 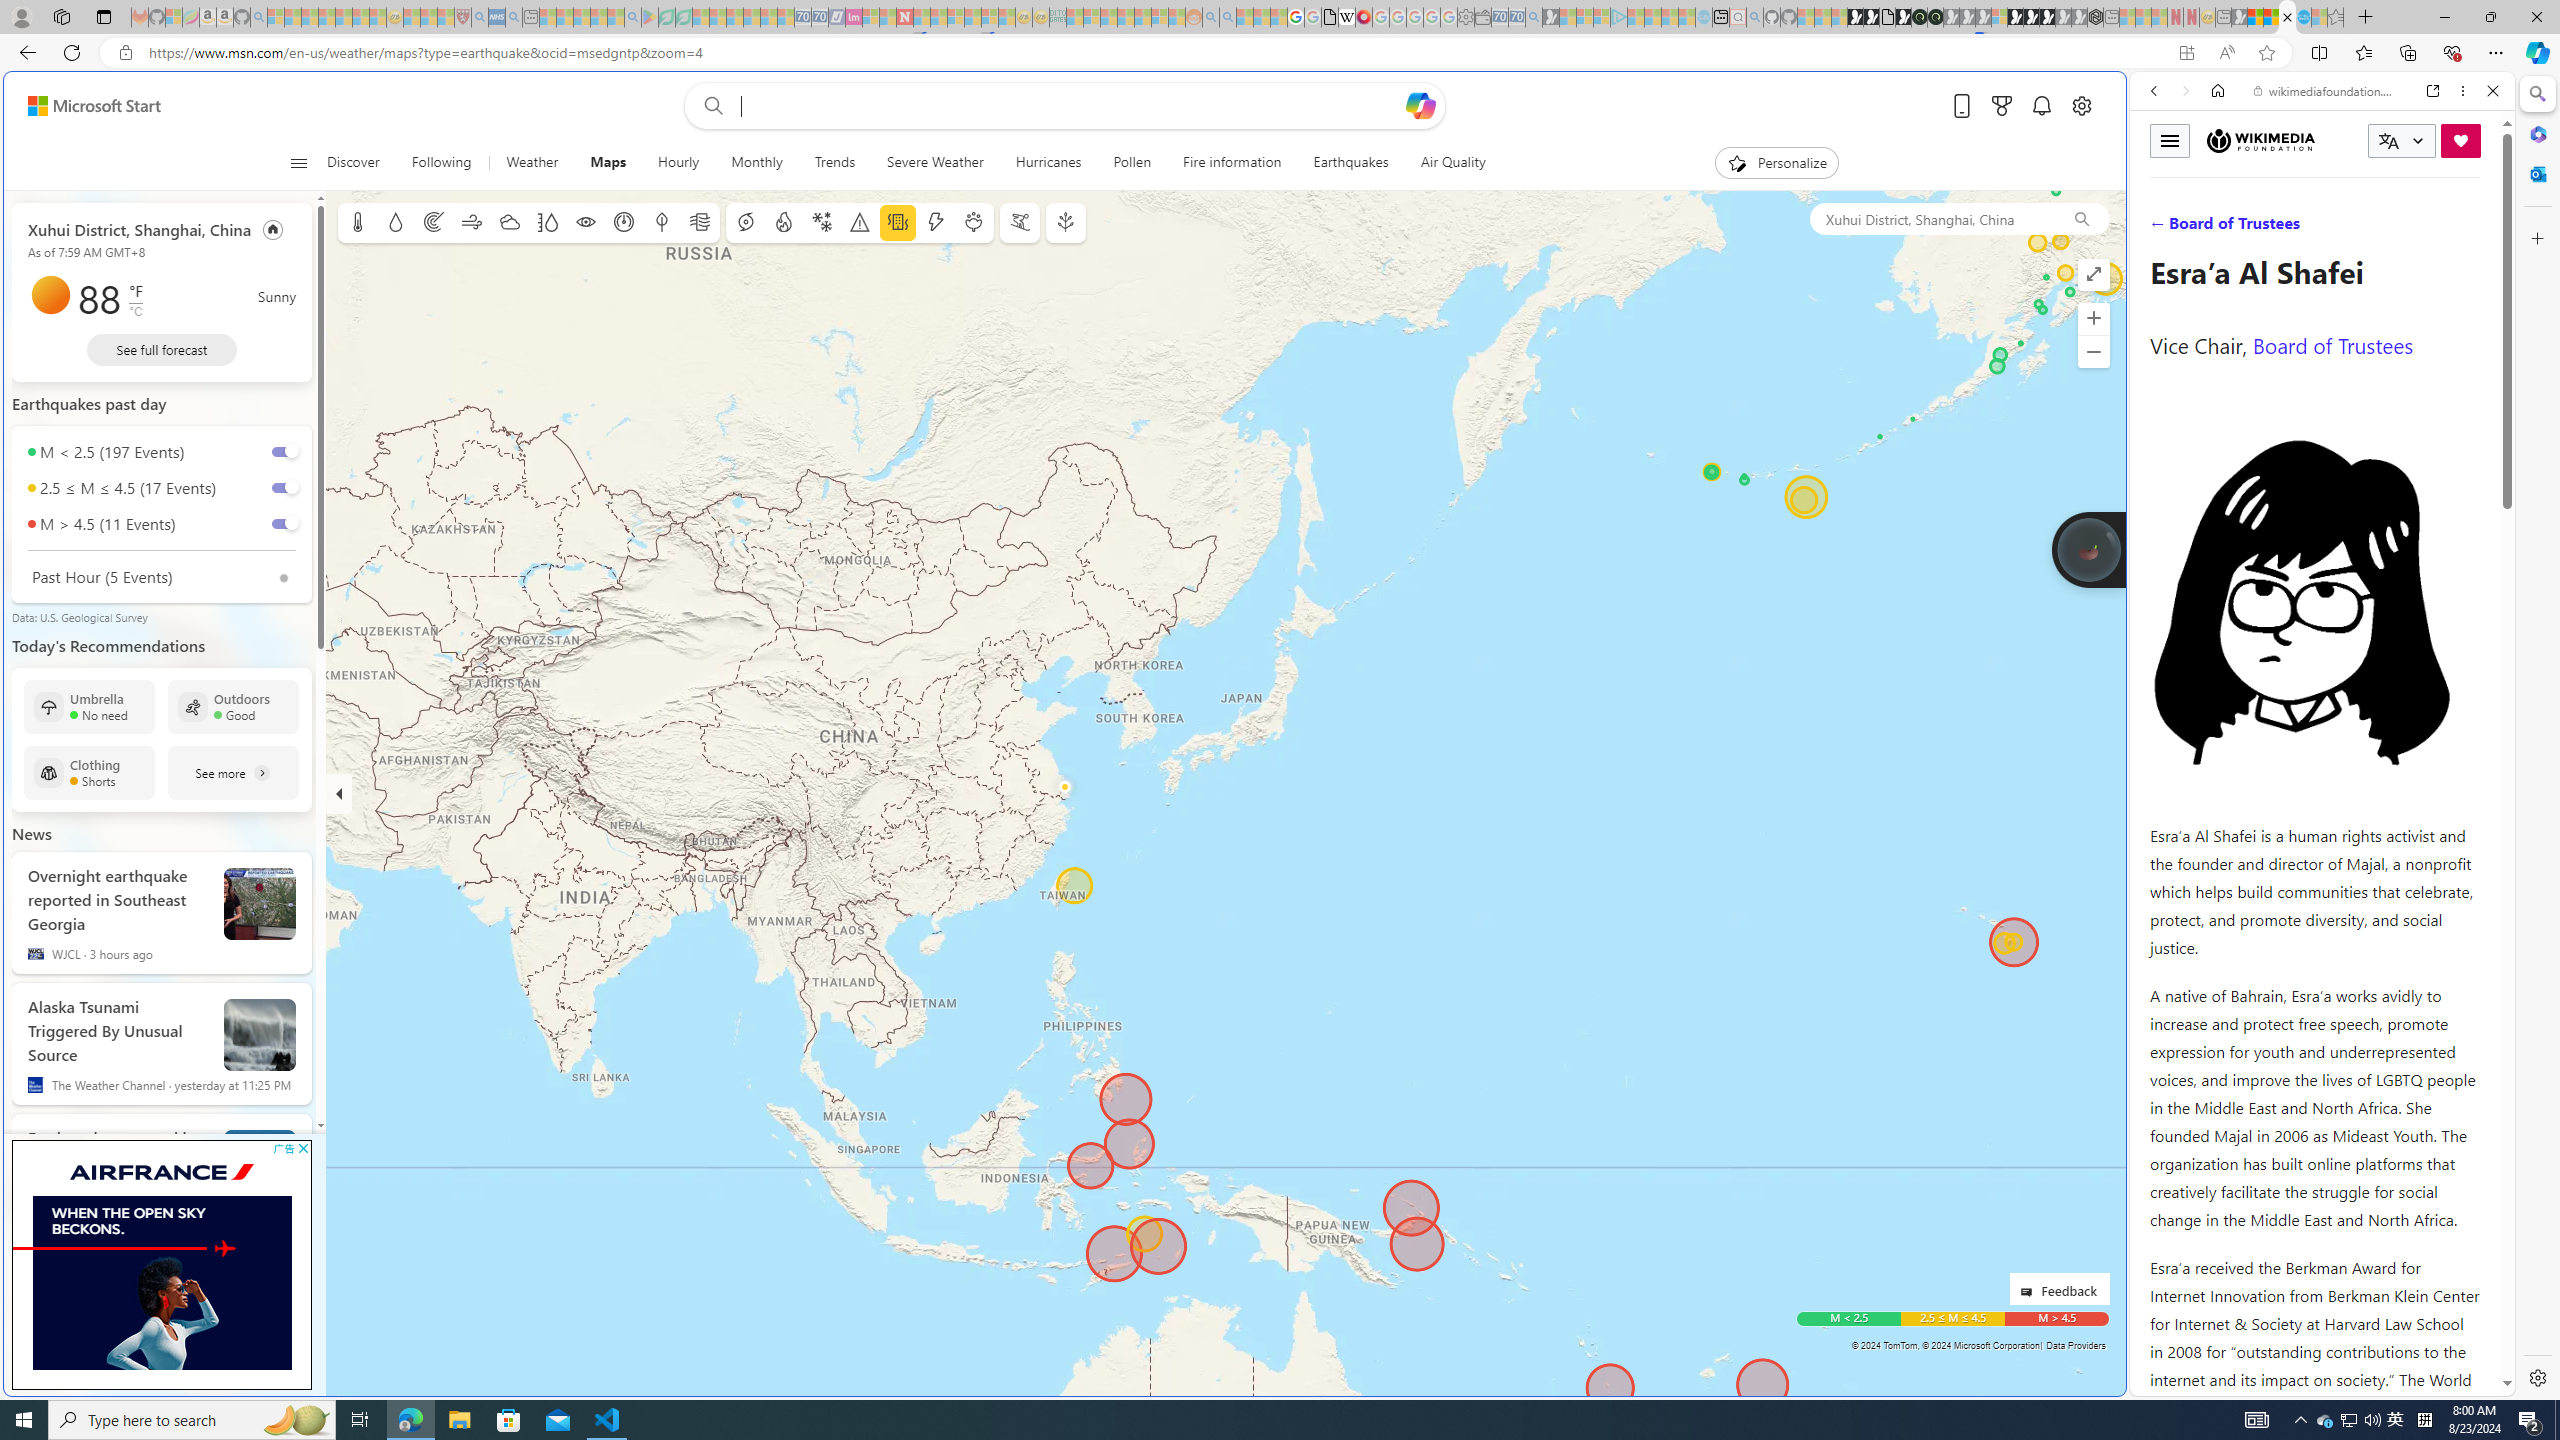 I want to click on App available. Install Microsoft Start Weather, so click(x=2186, y=53).